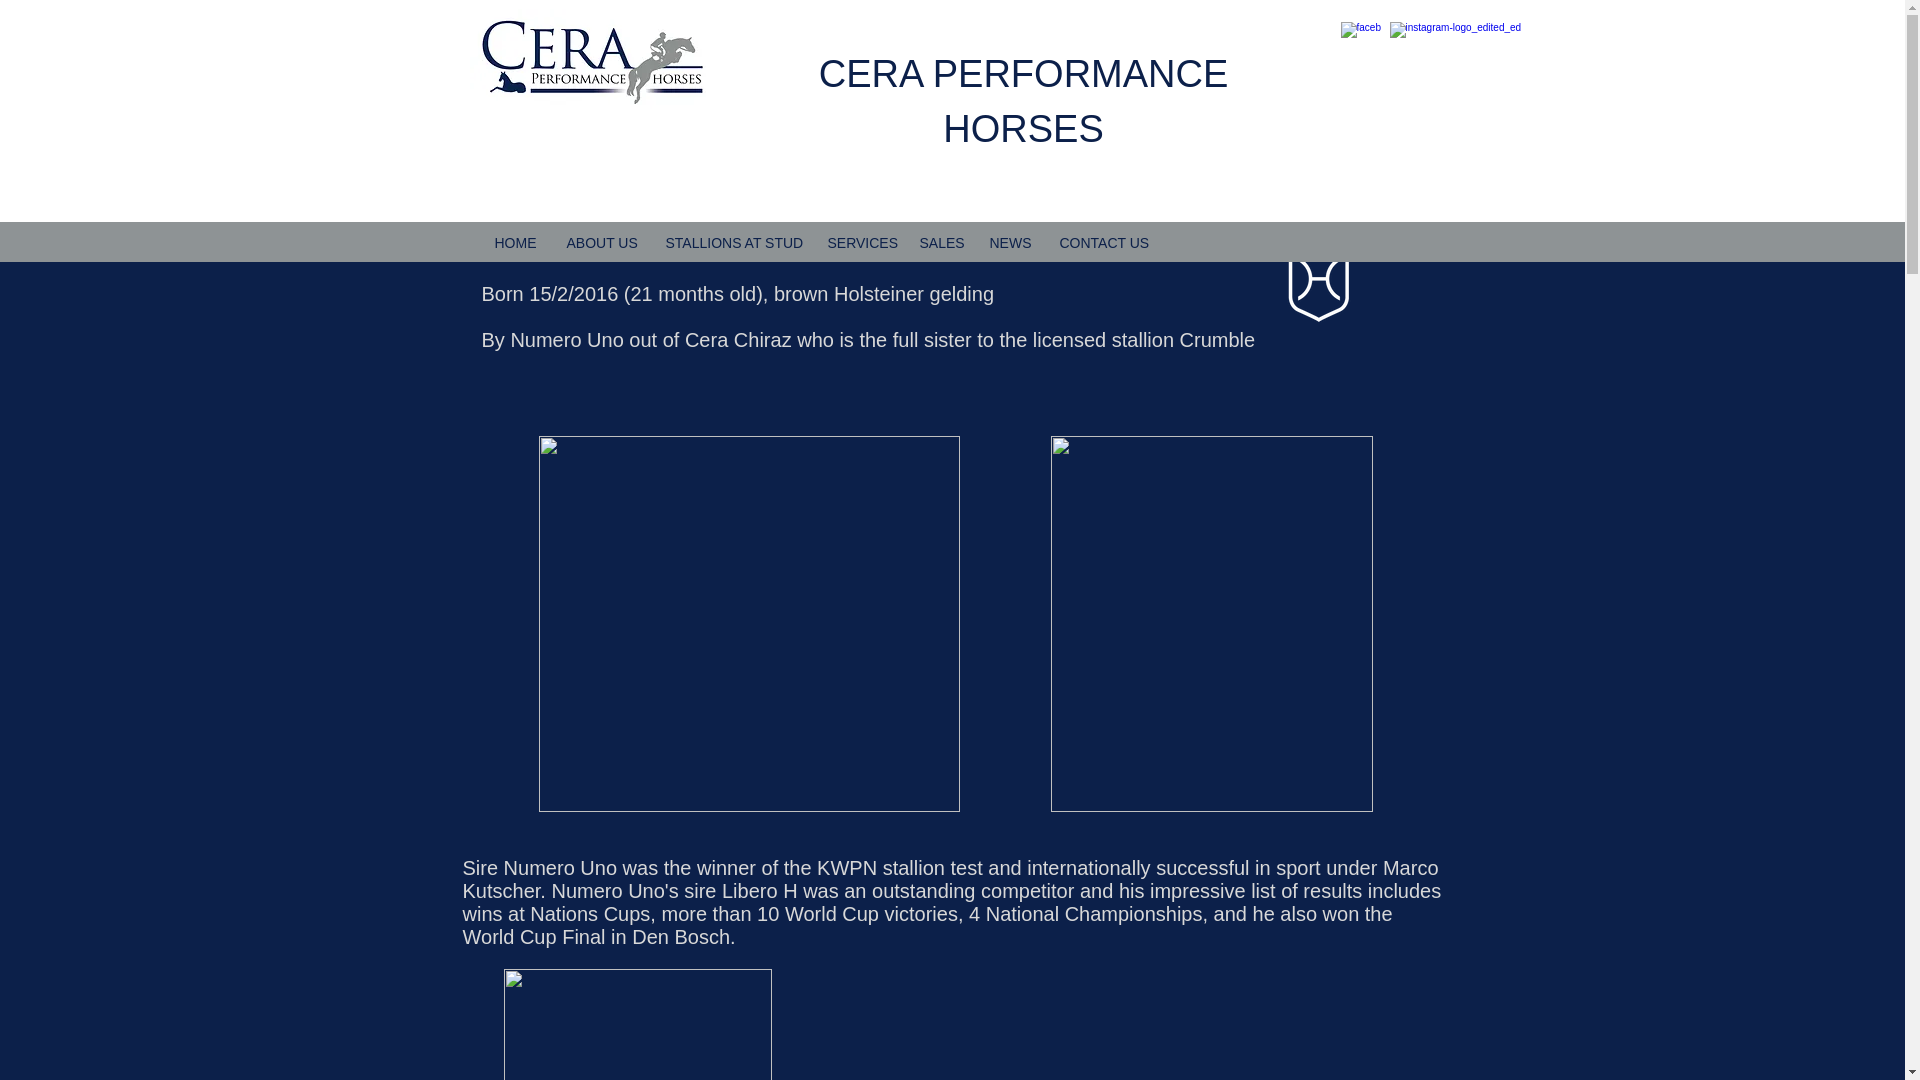 The height and width of the screenshot is (1080, 1920). I want to click on STALLIONS AT STUD, so click(731, 242).